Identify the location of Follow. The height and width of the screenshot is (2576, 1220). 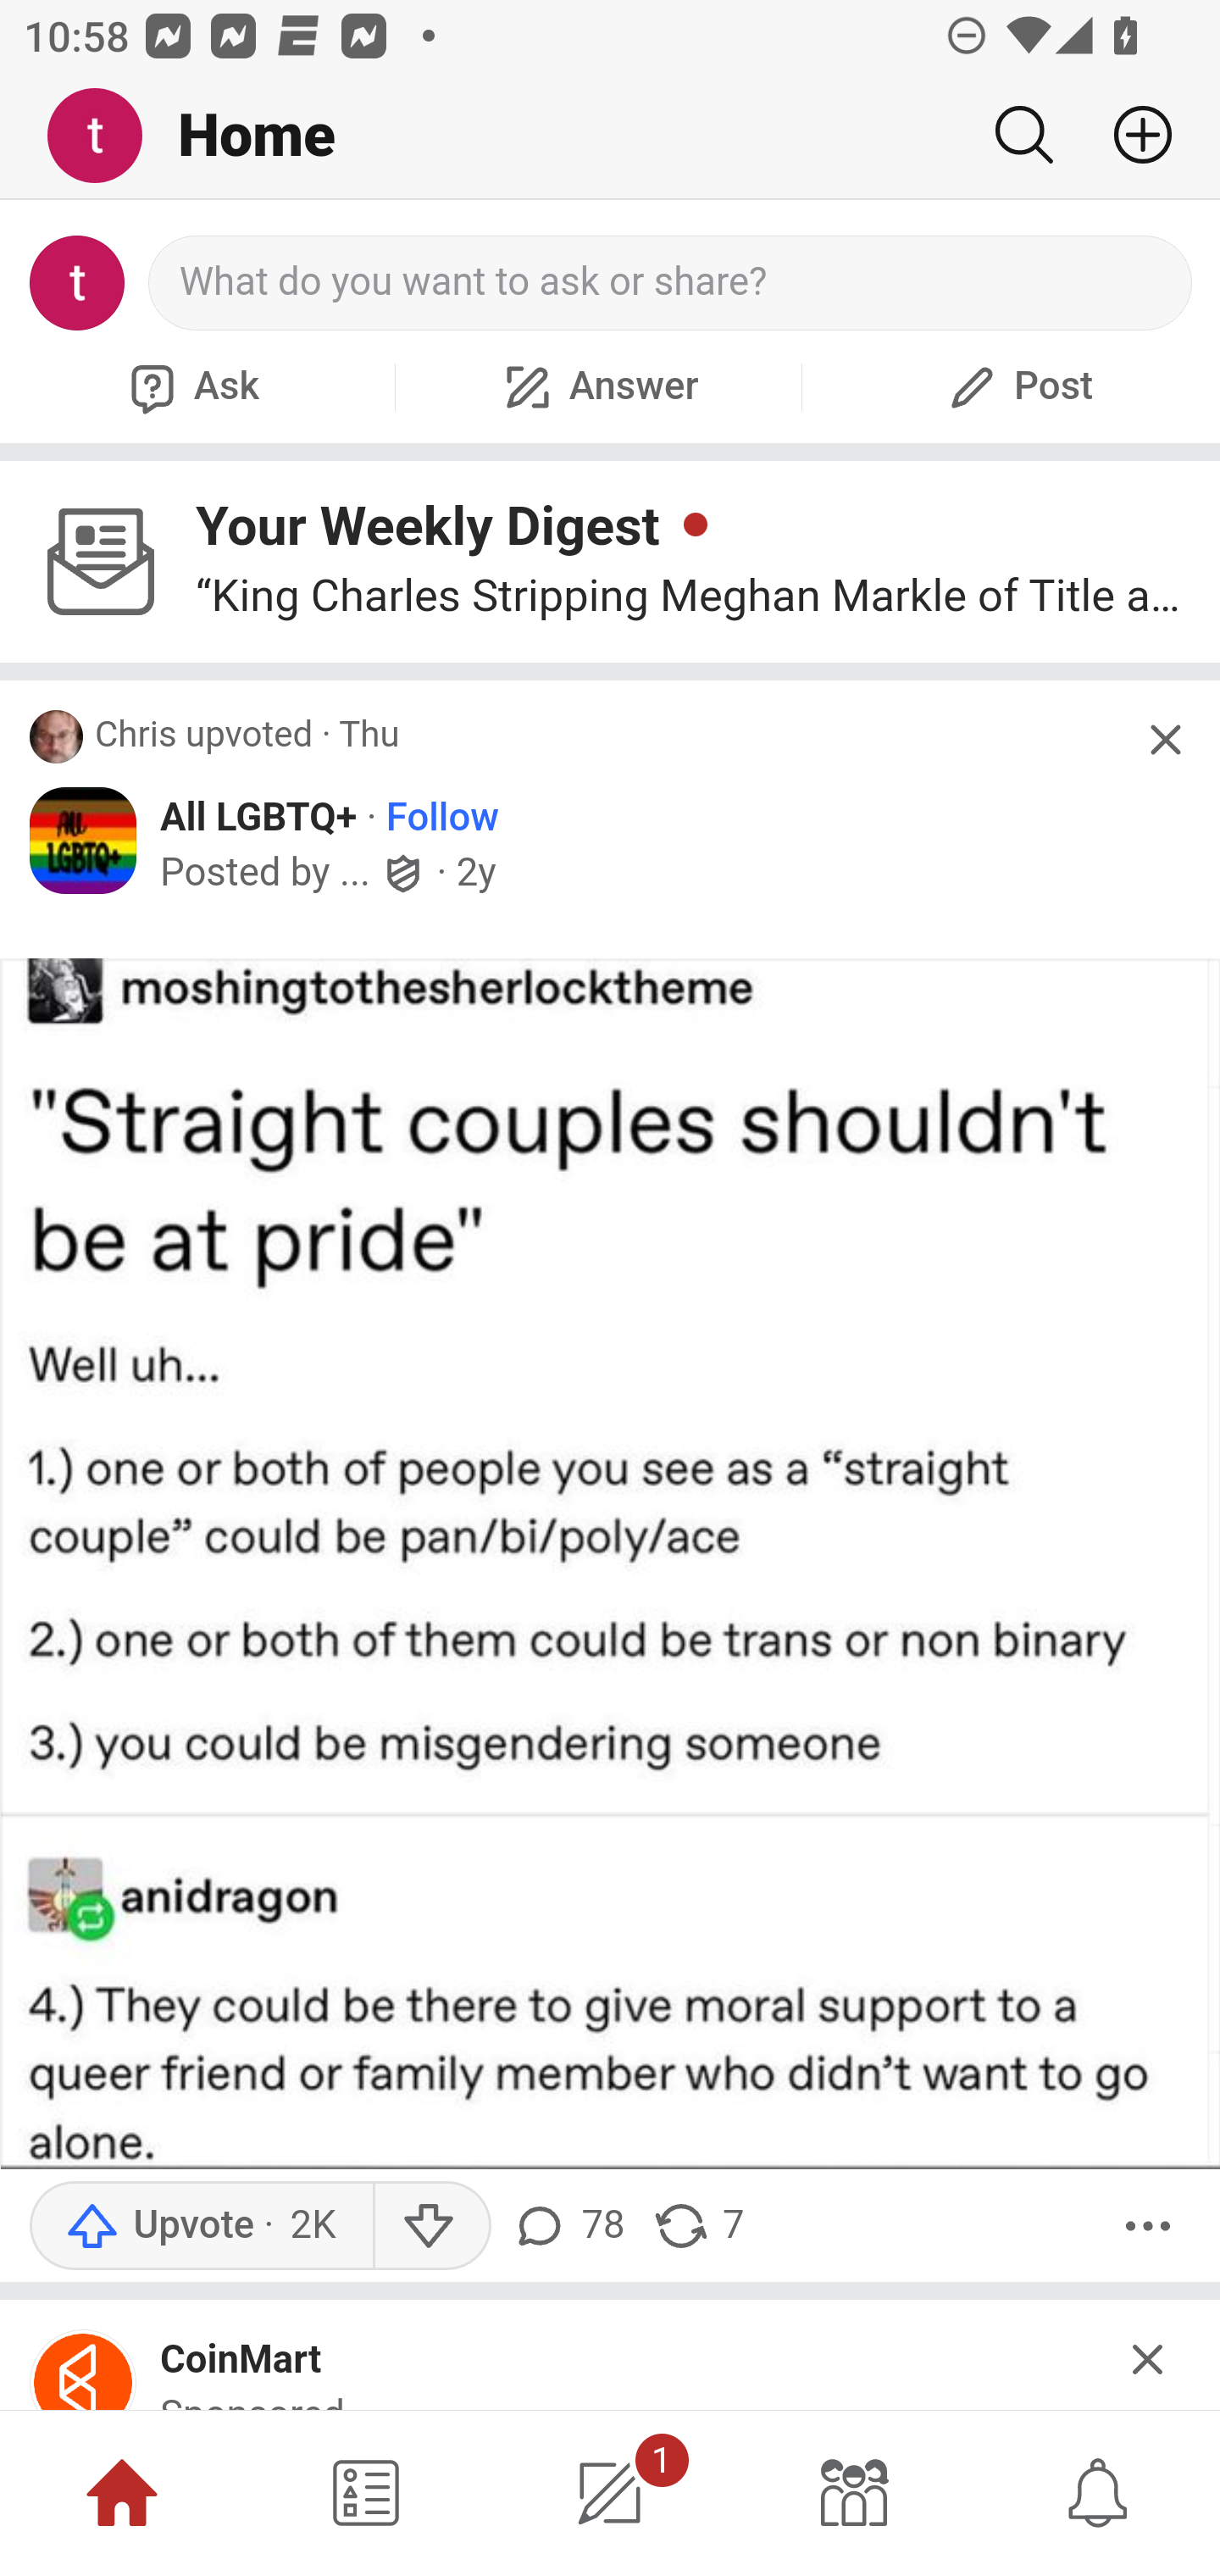
(442, 819).